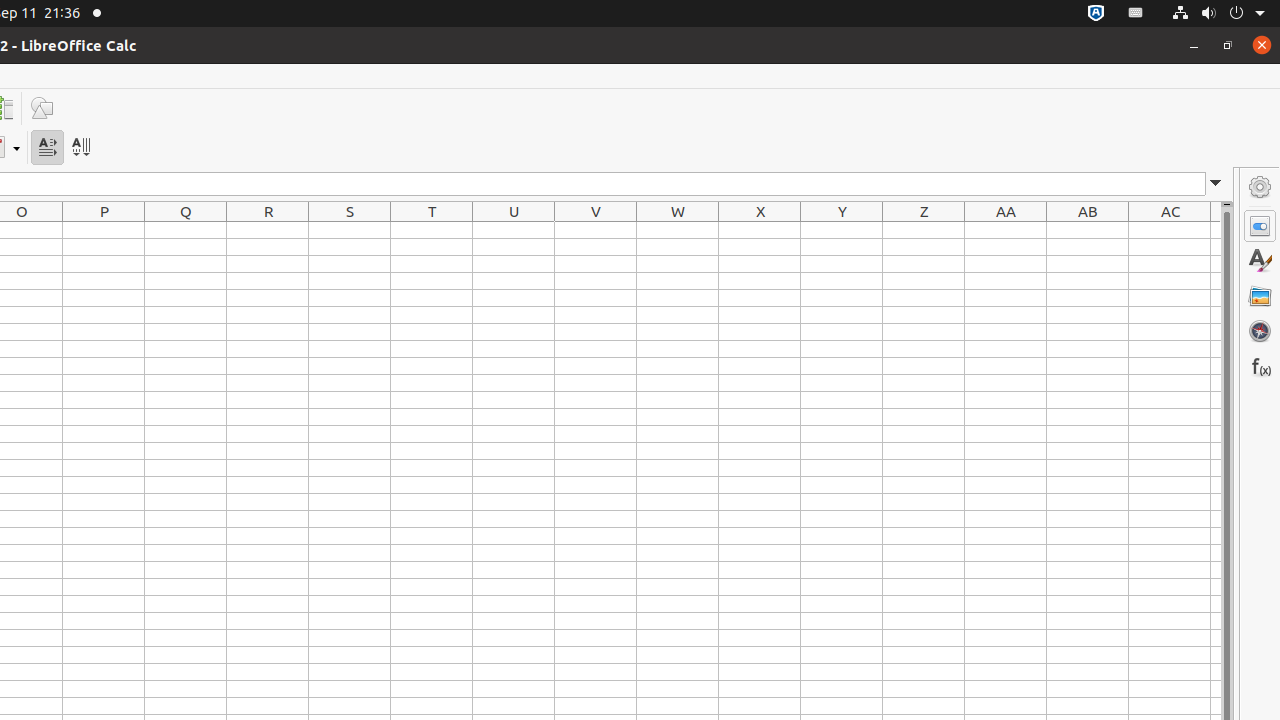  I want to click on V1, so click(596, 230).